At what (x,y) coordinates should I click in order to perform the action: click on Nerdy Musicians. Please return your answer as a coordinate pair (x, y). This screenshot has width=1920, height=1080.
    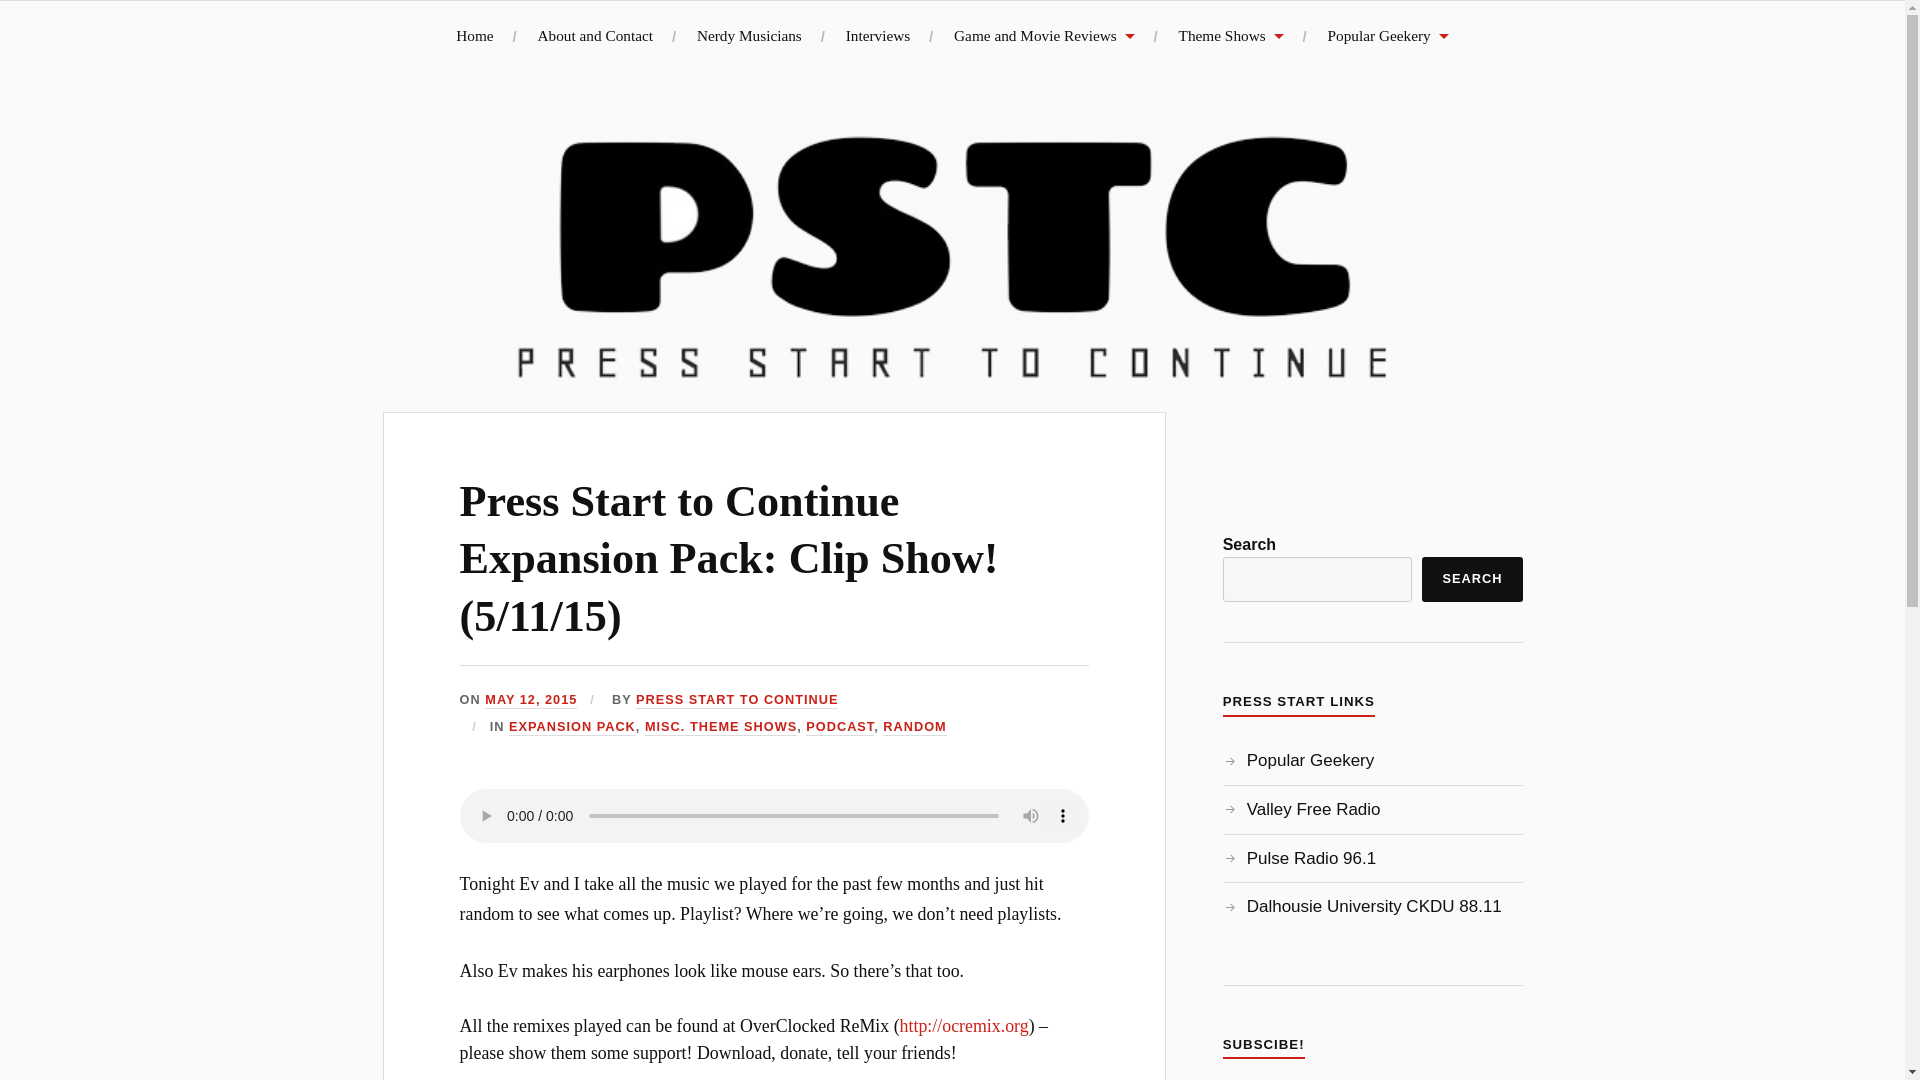
    Looking at the image, I should click on (749, 36).